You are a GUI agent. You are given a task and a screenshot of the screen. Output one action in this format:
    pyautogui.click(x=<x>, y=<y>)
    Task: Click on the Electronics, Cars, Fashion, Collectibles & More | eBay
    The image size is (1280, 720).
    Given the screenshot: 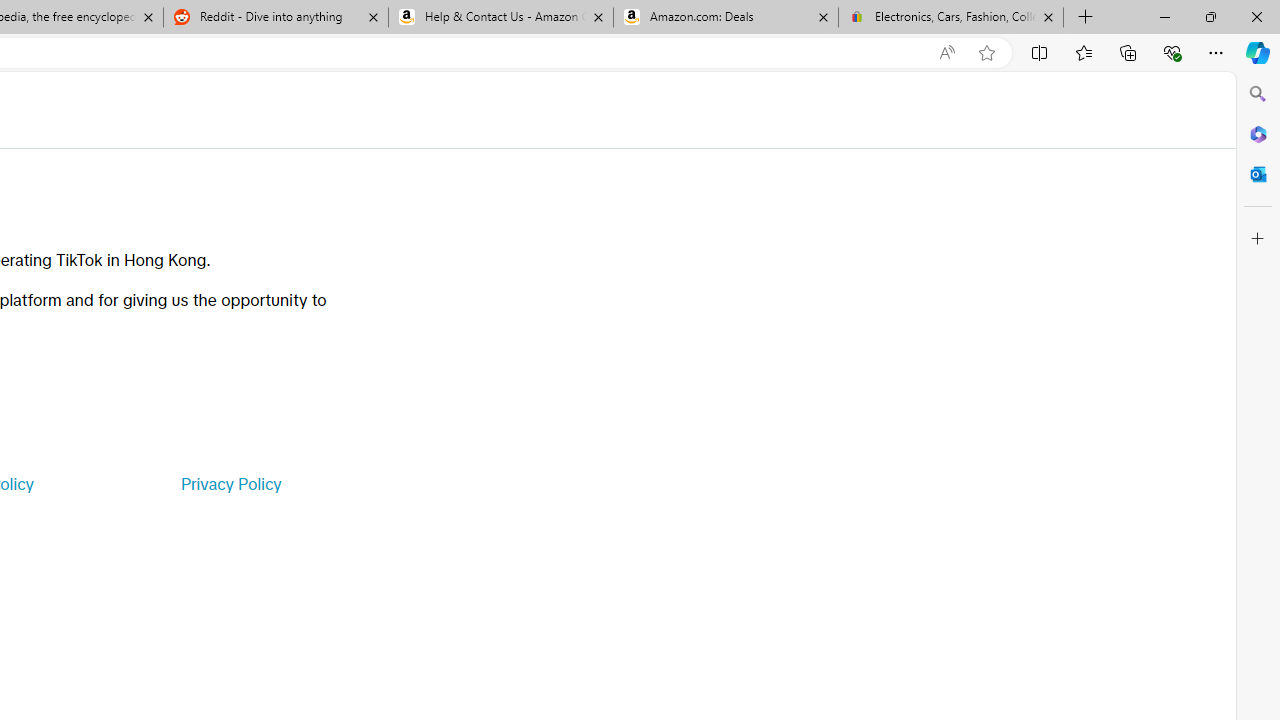 What is the action you would take?
    pyautogui.click(x=950, y=18)
    